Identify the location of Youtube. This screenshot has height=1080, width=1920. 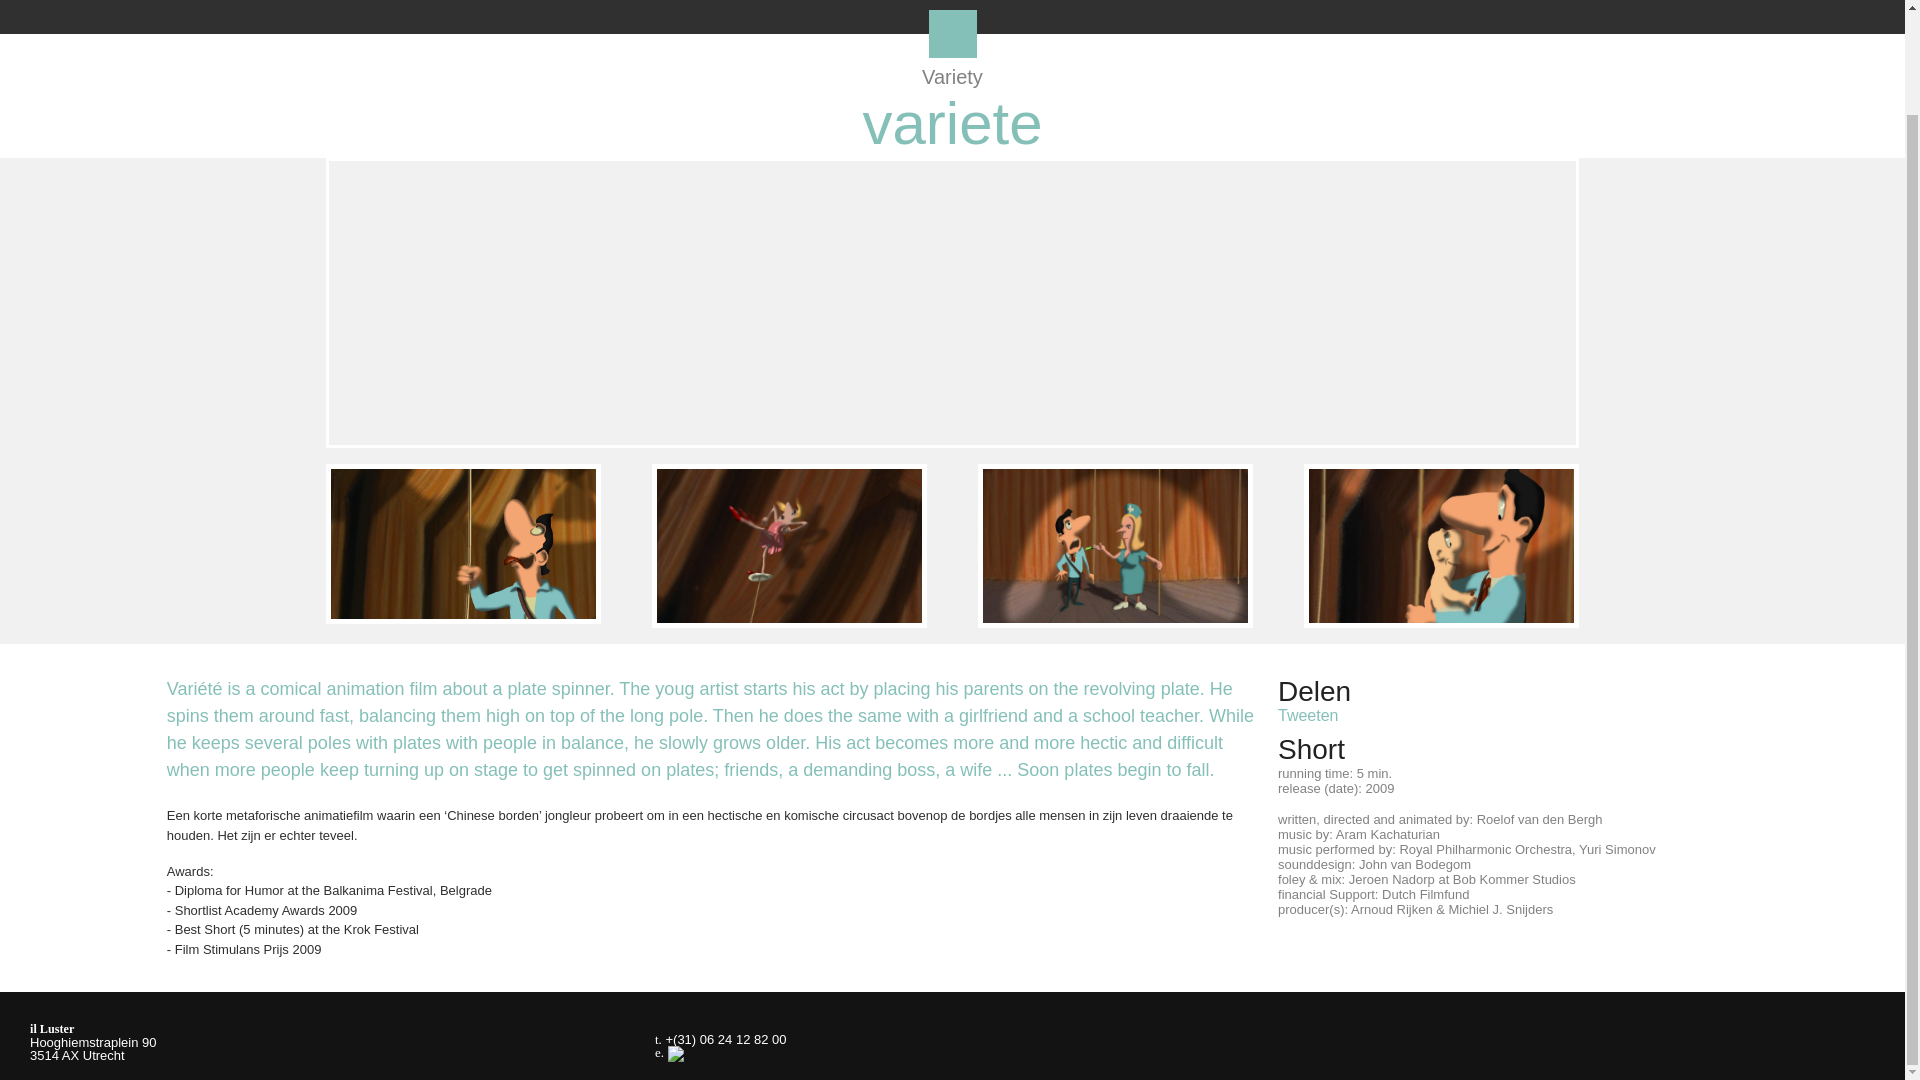
(1763, 1046).